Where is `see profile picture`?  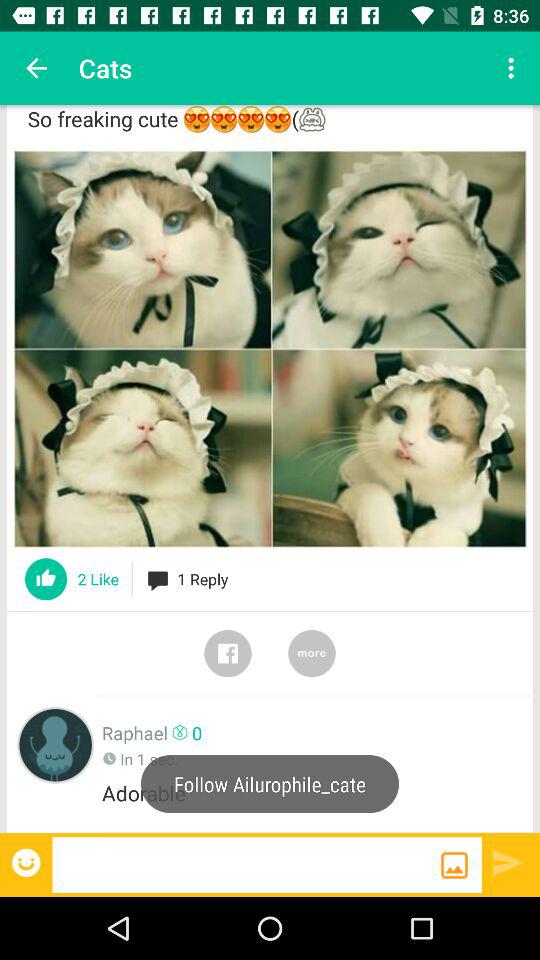 see profile picture is located at coordinates (56, 744).